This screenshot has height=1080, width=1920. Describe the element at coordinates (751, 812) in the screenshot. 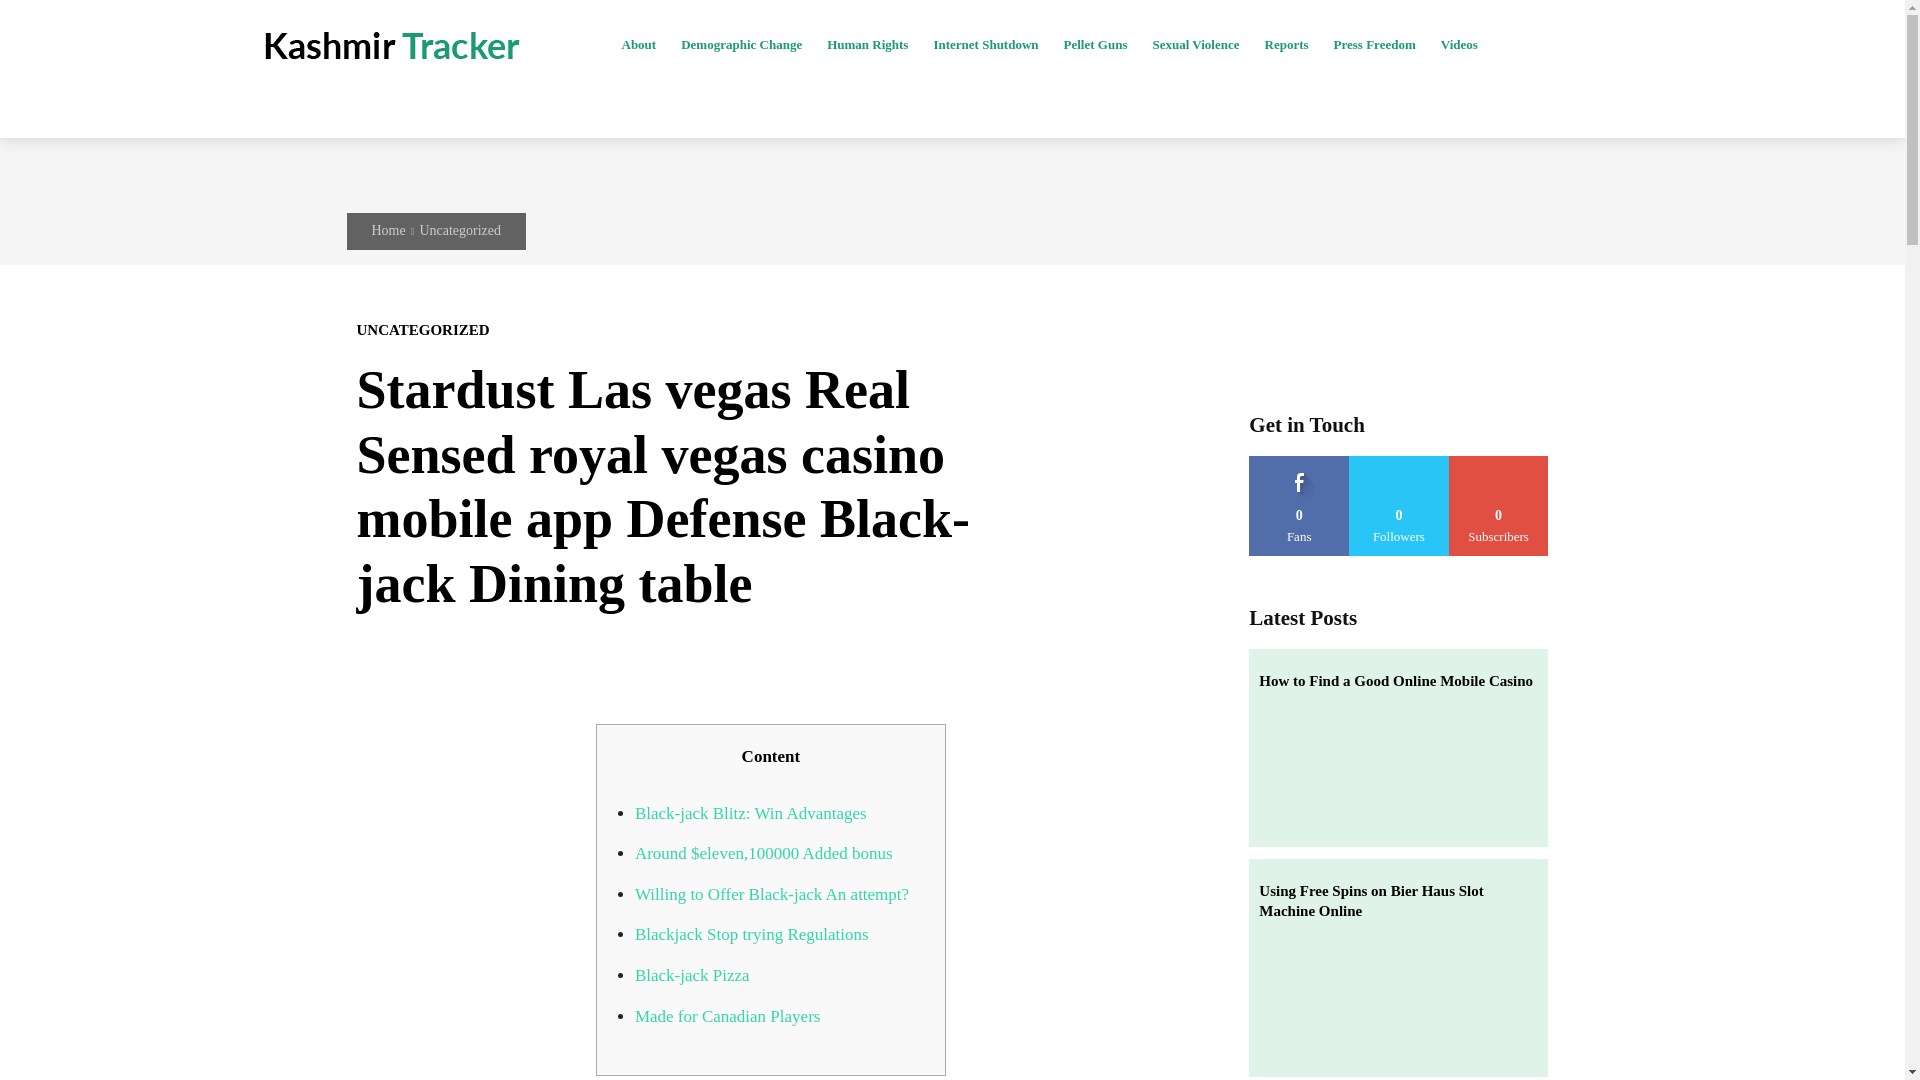

I see `Black-jack Blitz: Win Advantages` at that location.